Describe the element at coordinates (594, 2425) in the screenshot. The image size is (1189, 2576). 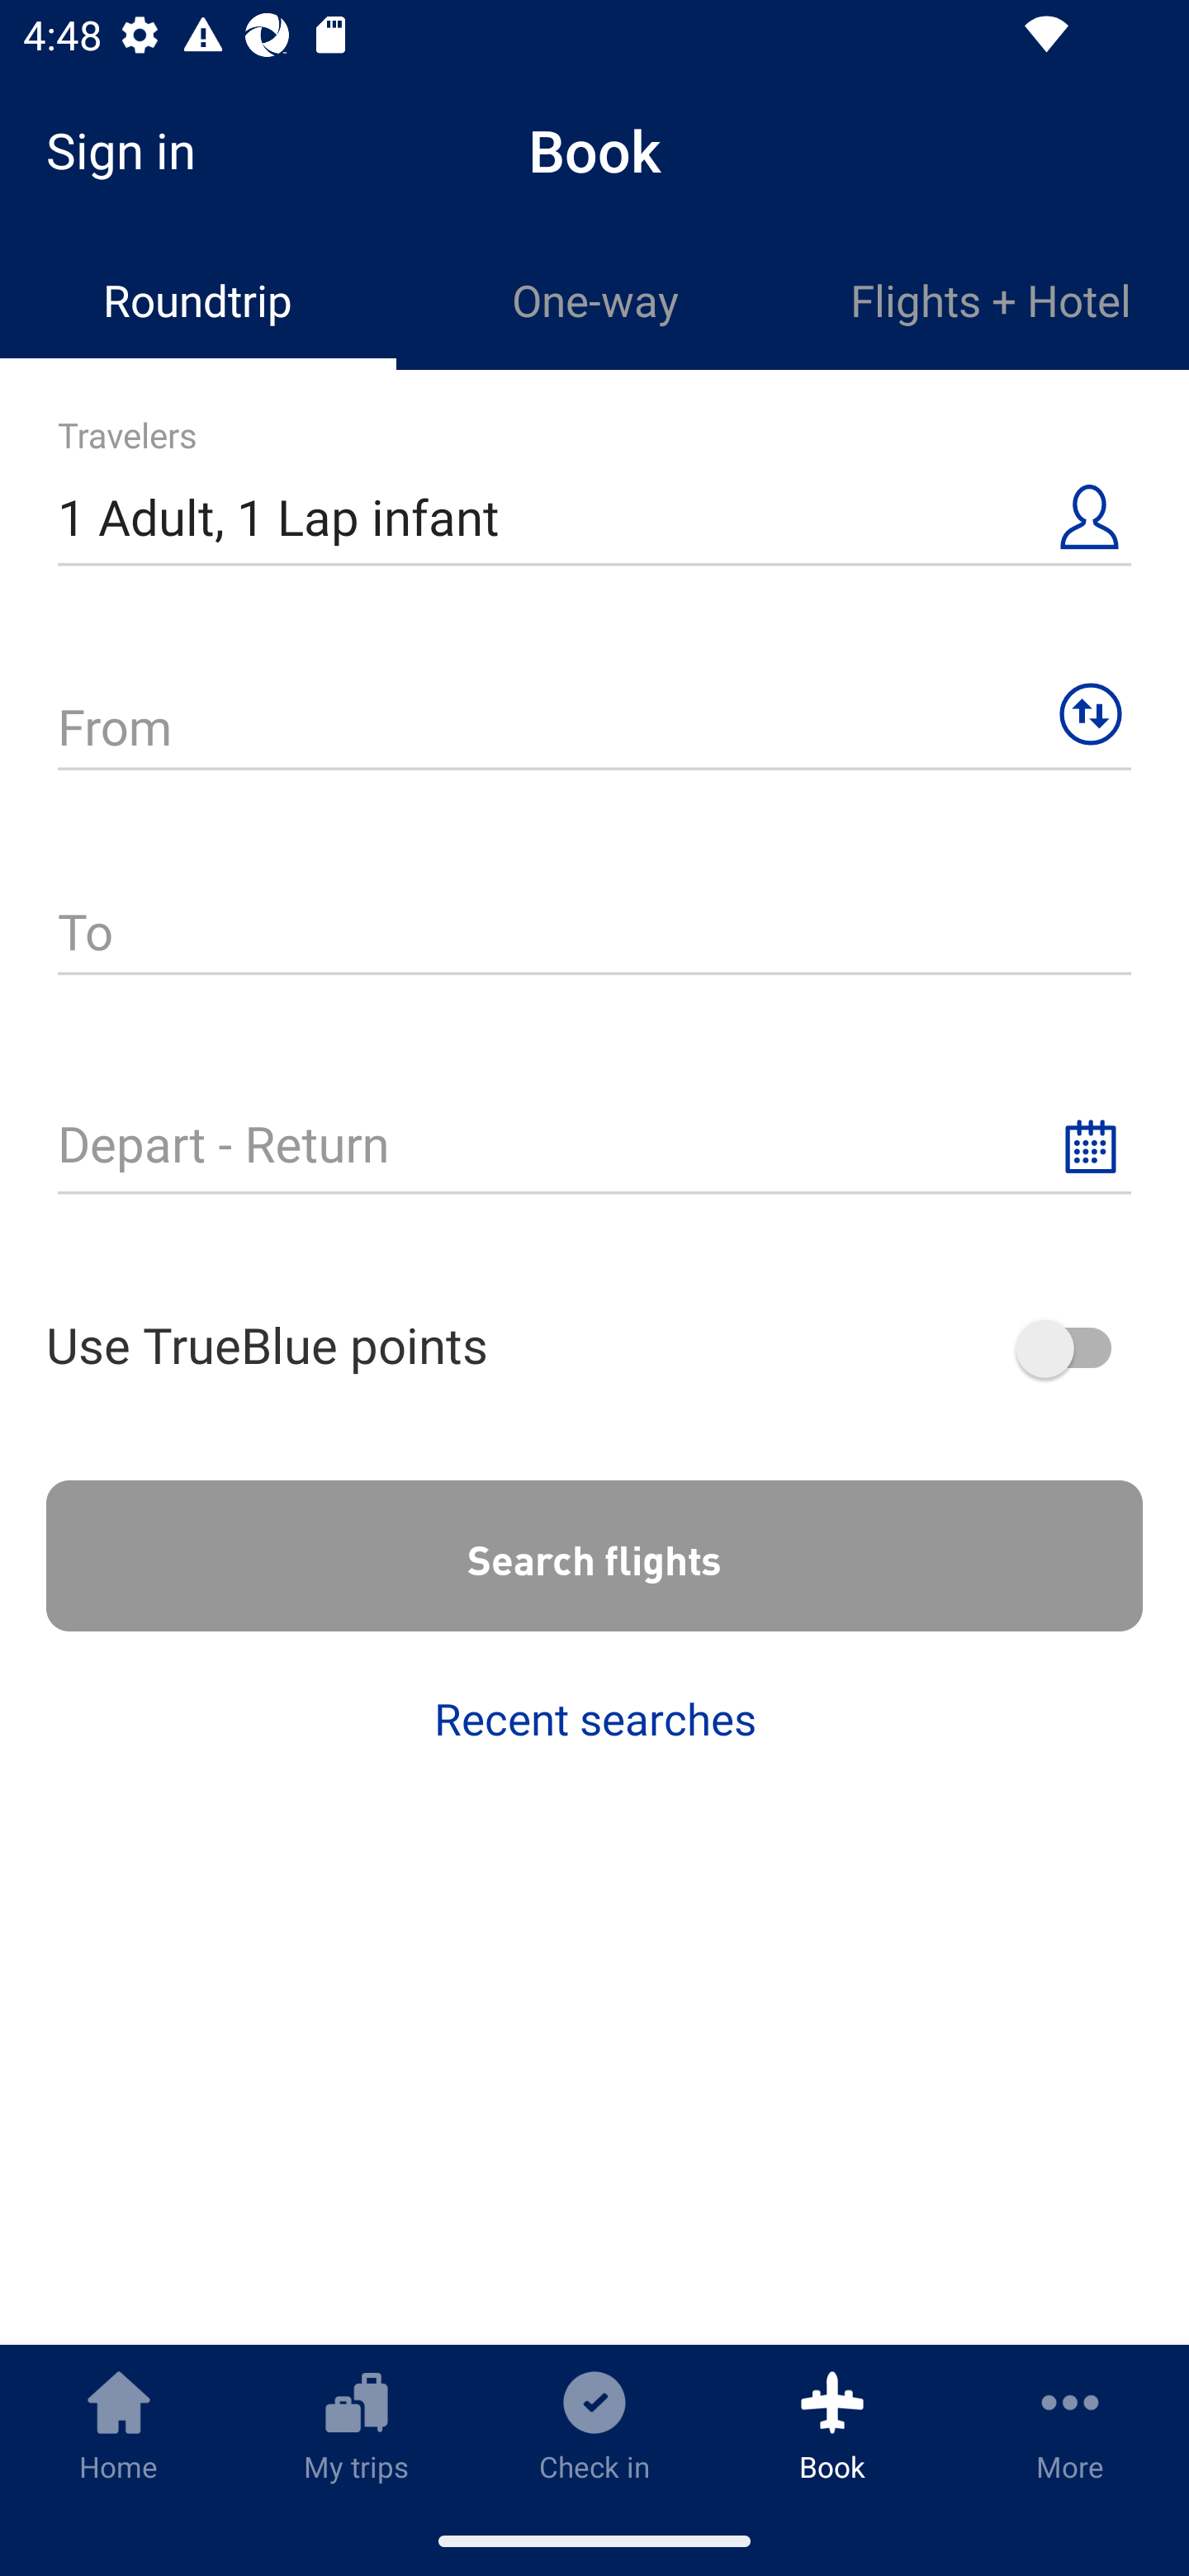
I see `Check in` at that location.